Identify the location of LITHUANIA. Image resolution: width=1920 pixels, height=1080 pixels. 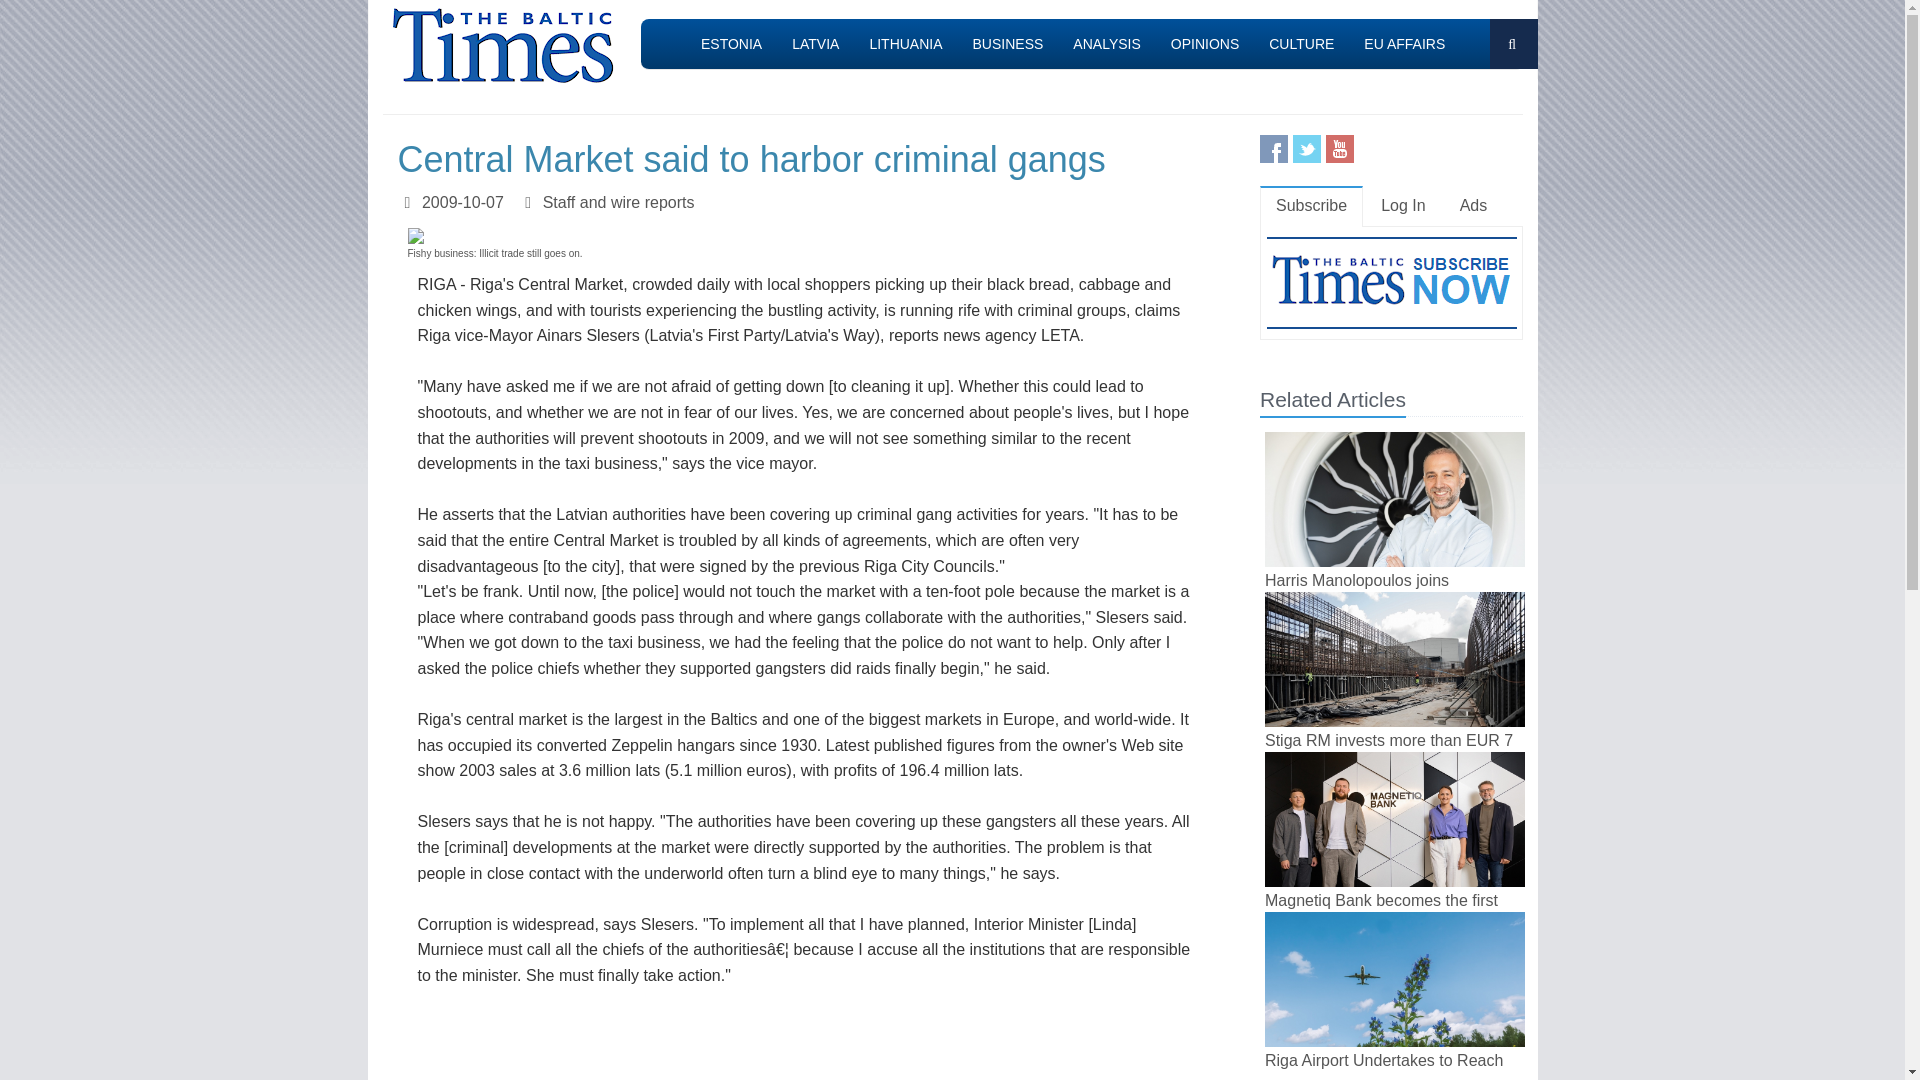
(905, 44).